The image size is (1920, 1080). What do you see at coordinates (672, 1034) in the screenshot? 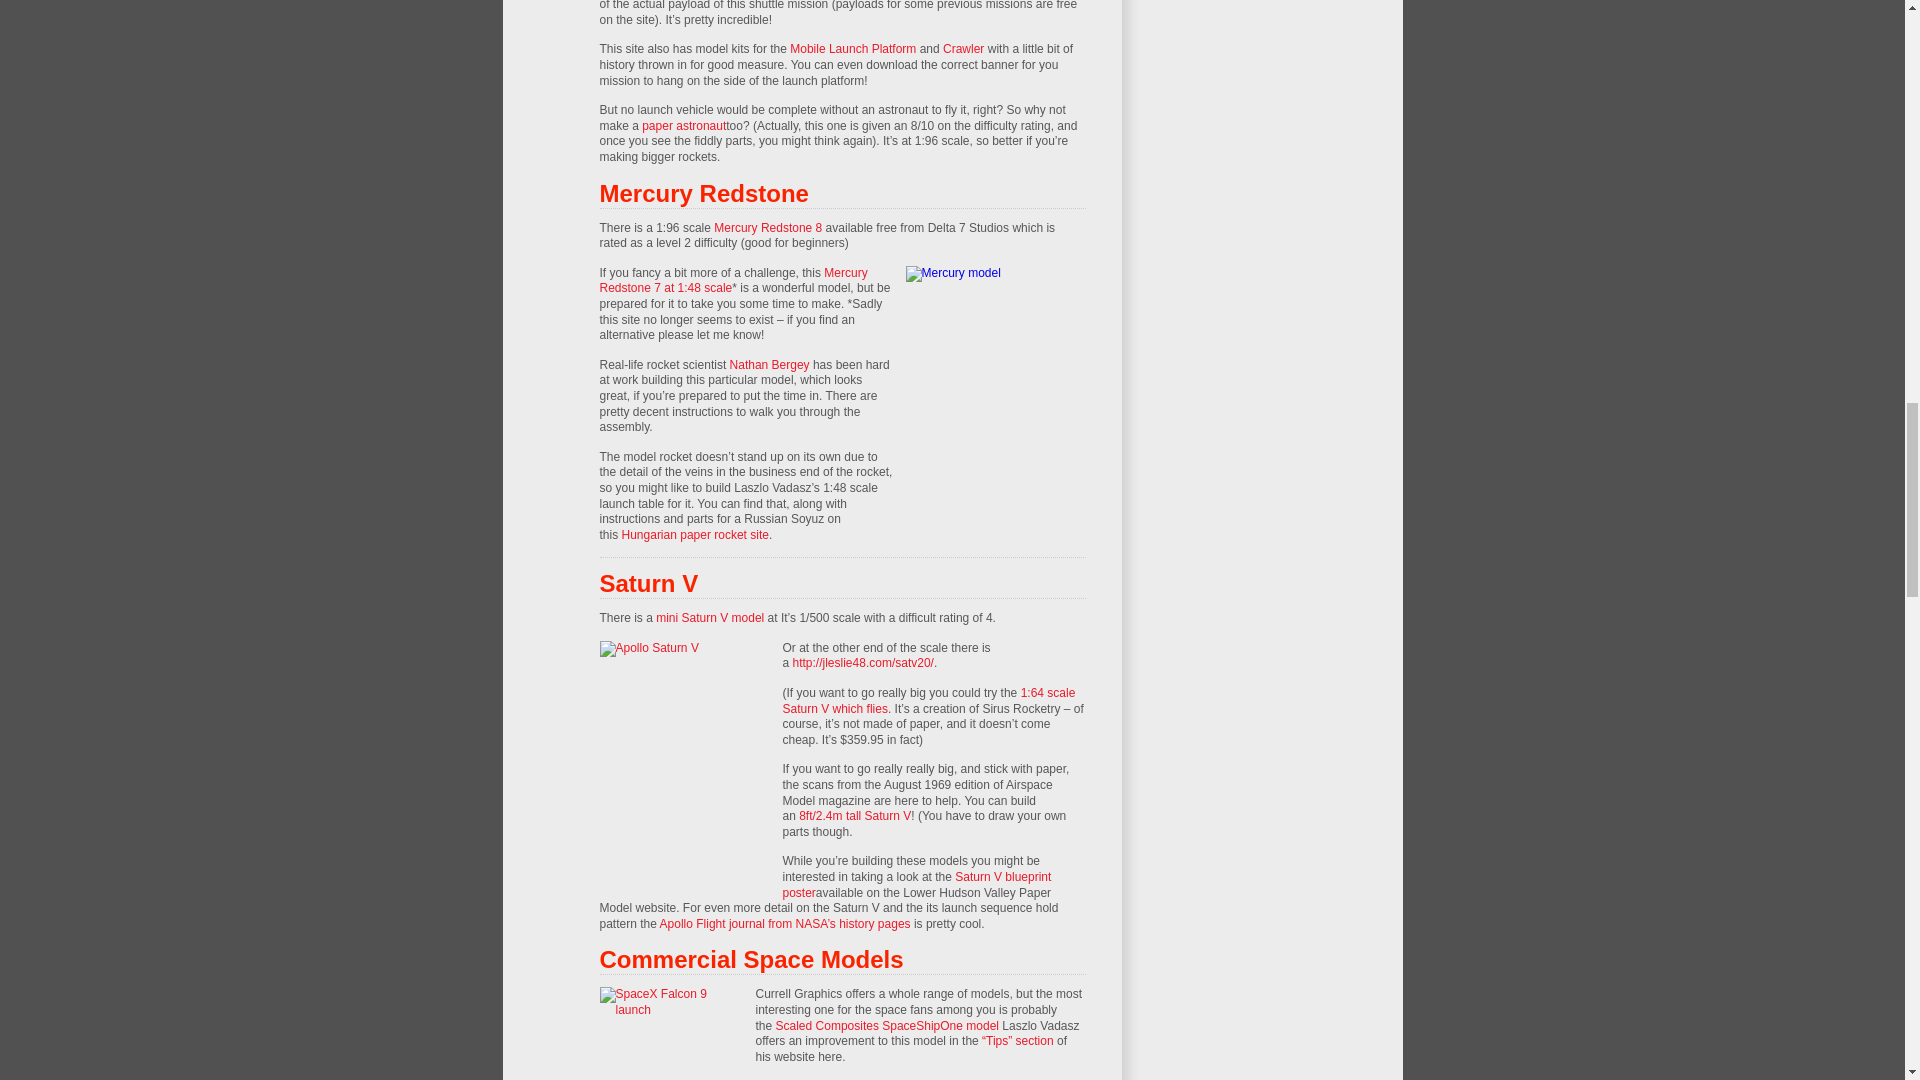
I see `SpaceX Falcon 9 launch` at bounding box center [672, 1034].